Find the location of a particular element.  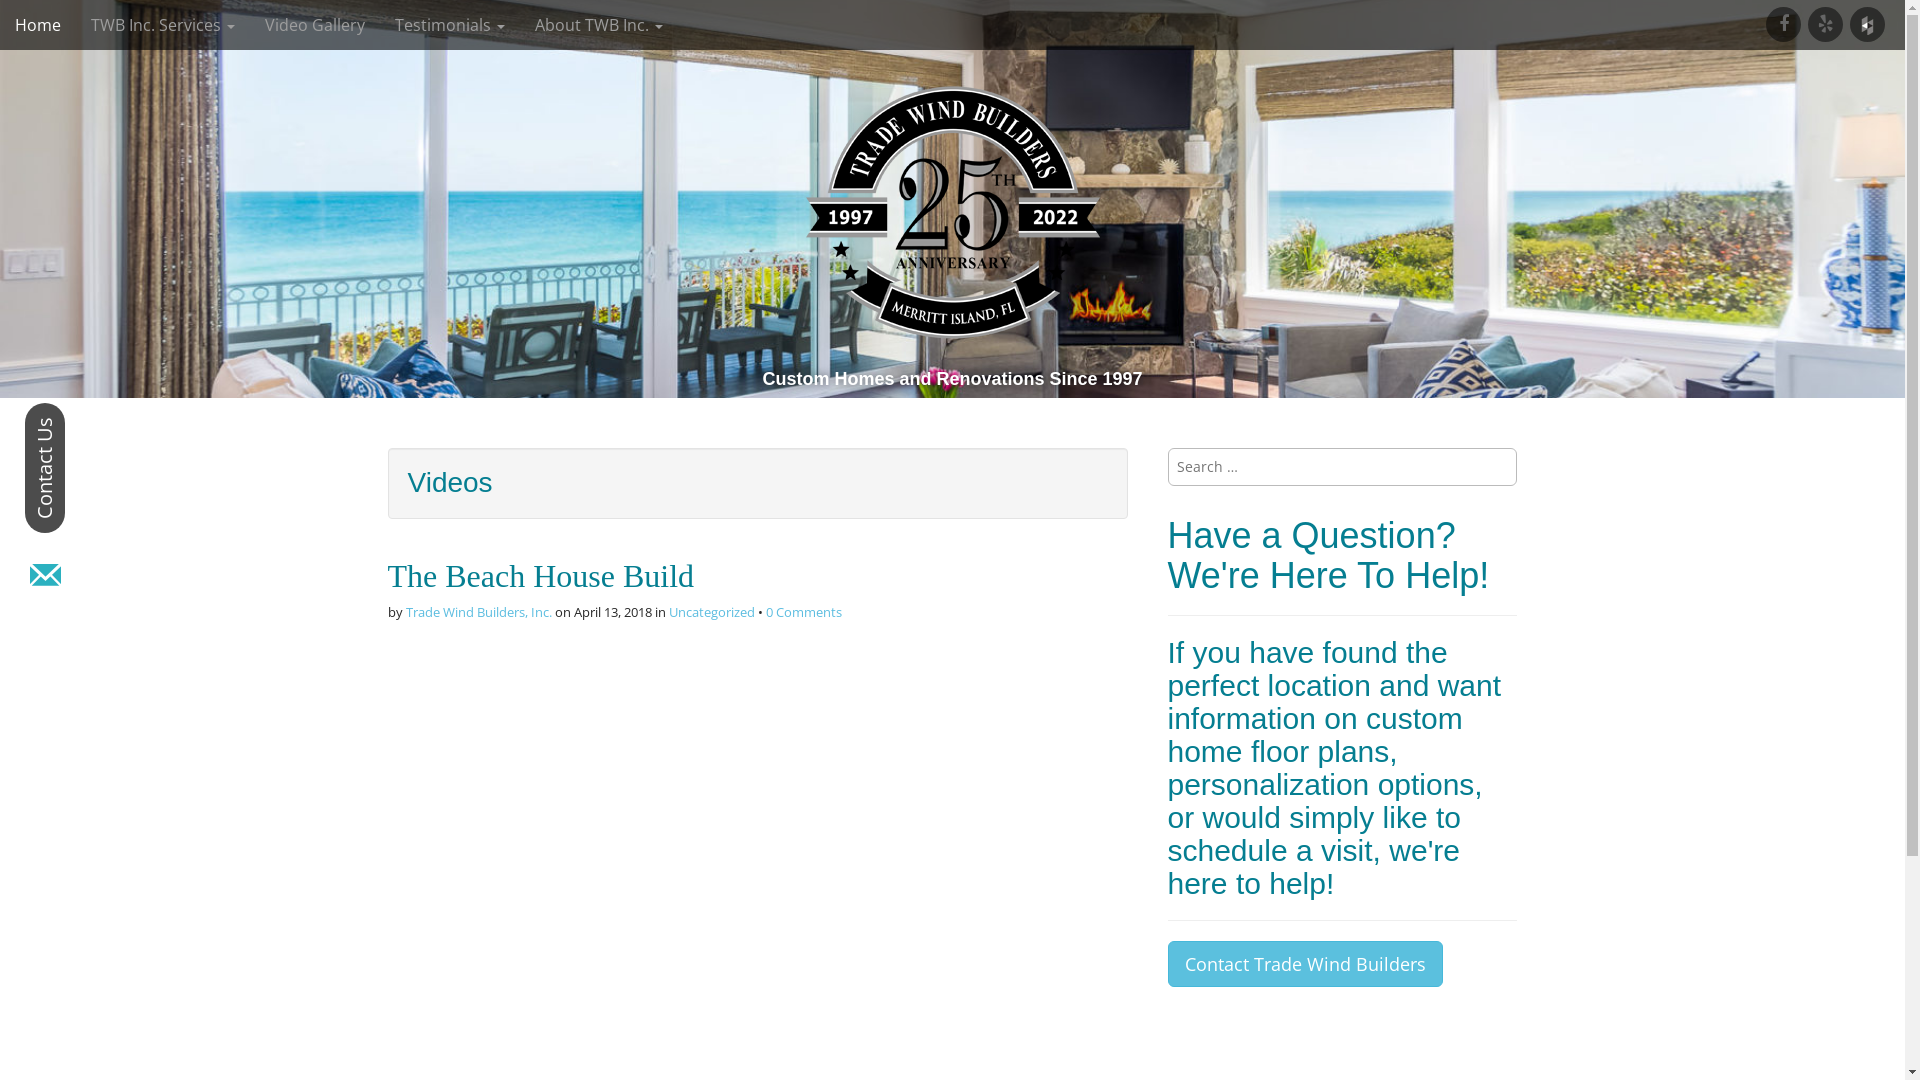

April 13, 2018 is located at coordinates (613, 612).